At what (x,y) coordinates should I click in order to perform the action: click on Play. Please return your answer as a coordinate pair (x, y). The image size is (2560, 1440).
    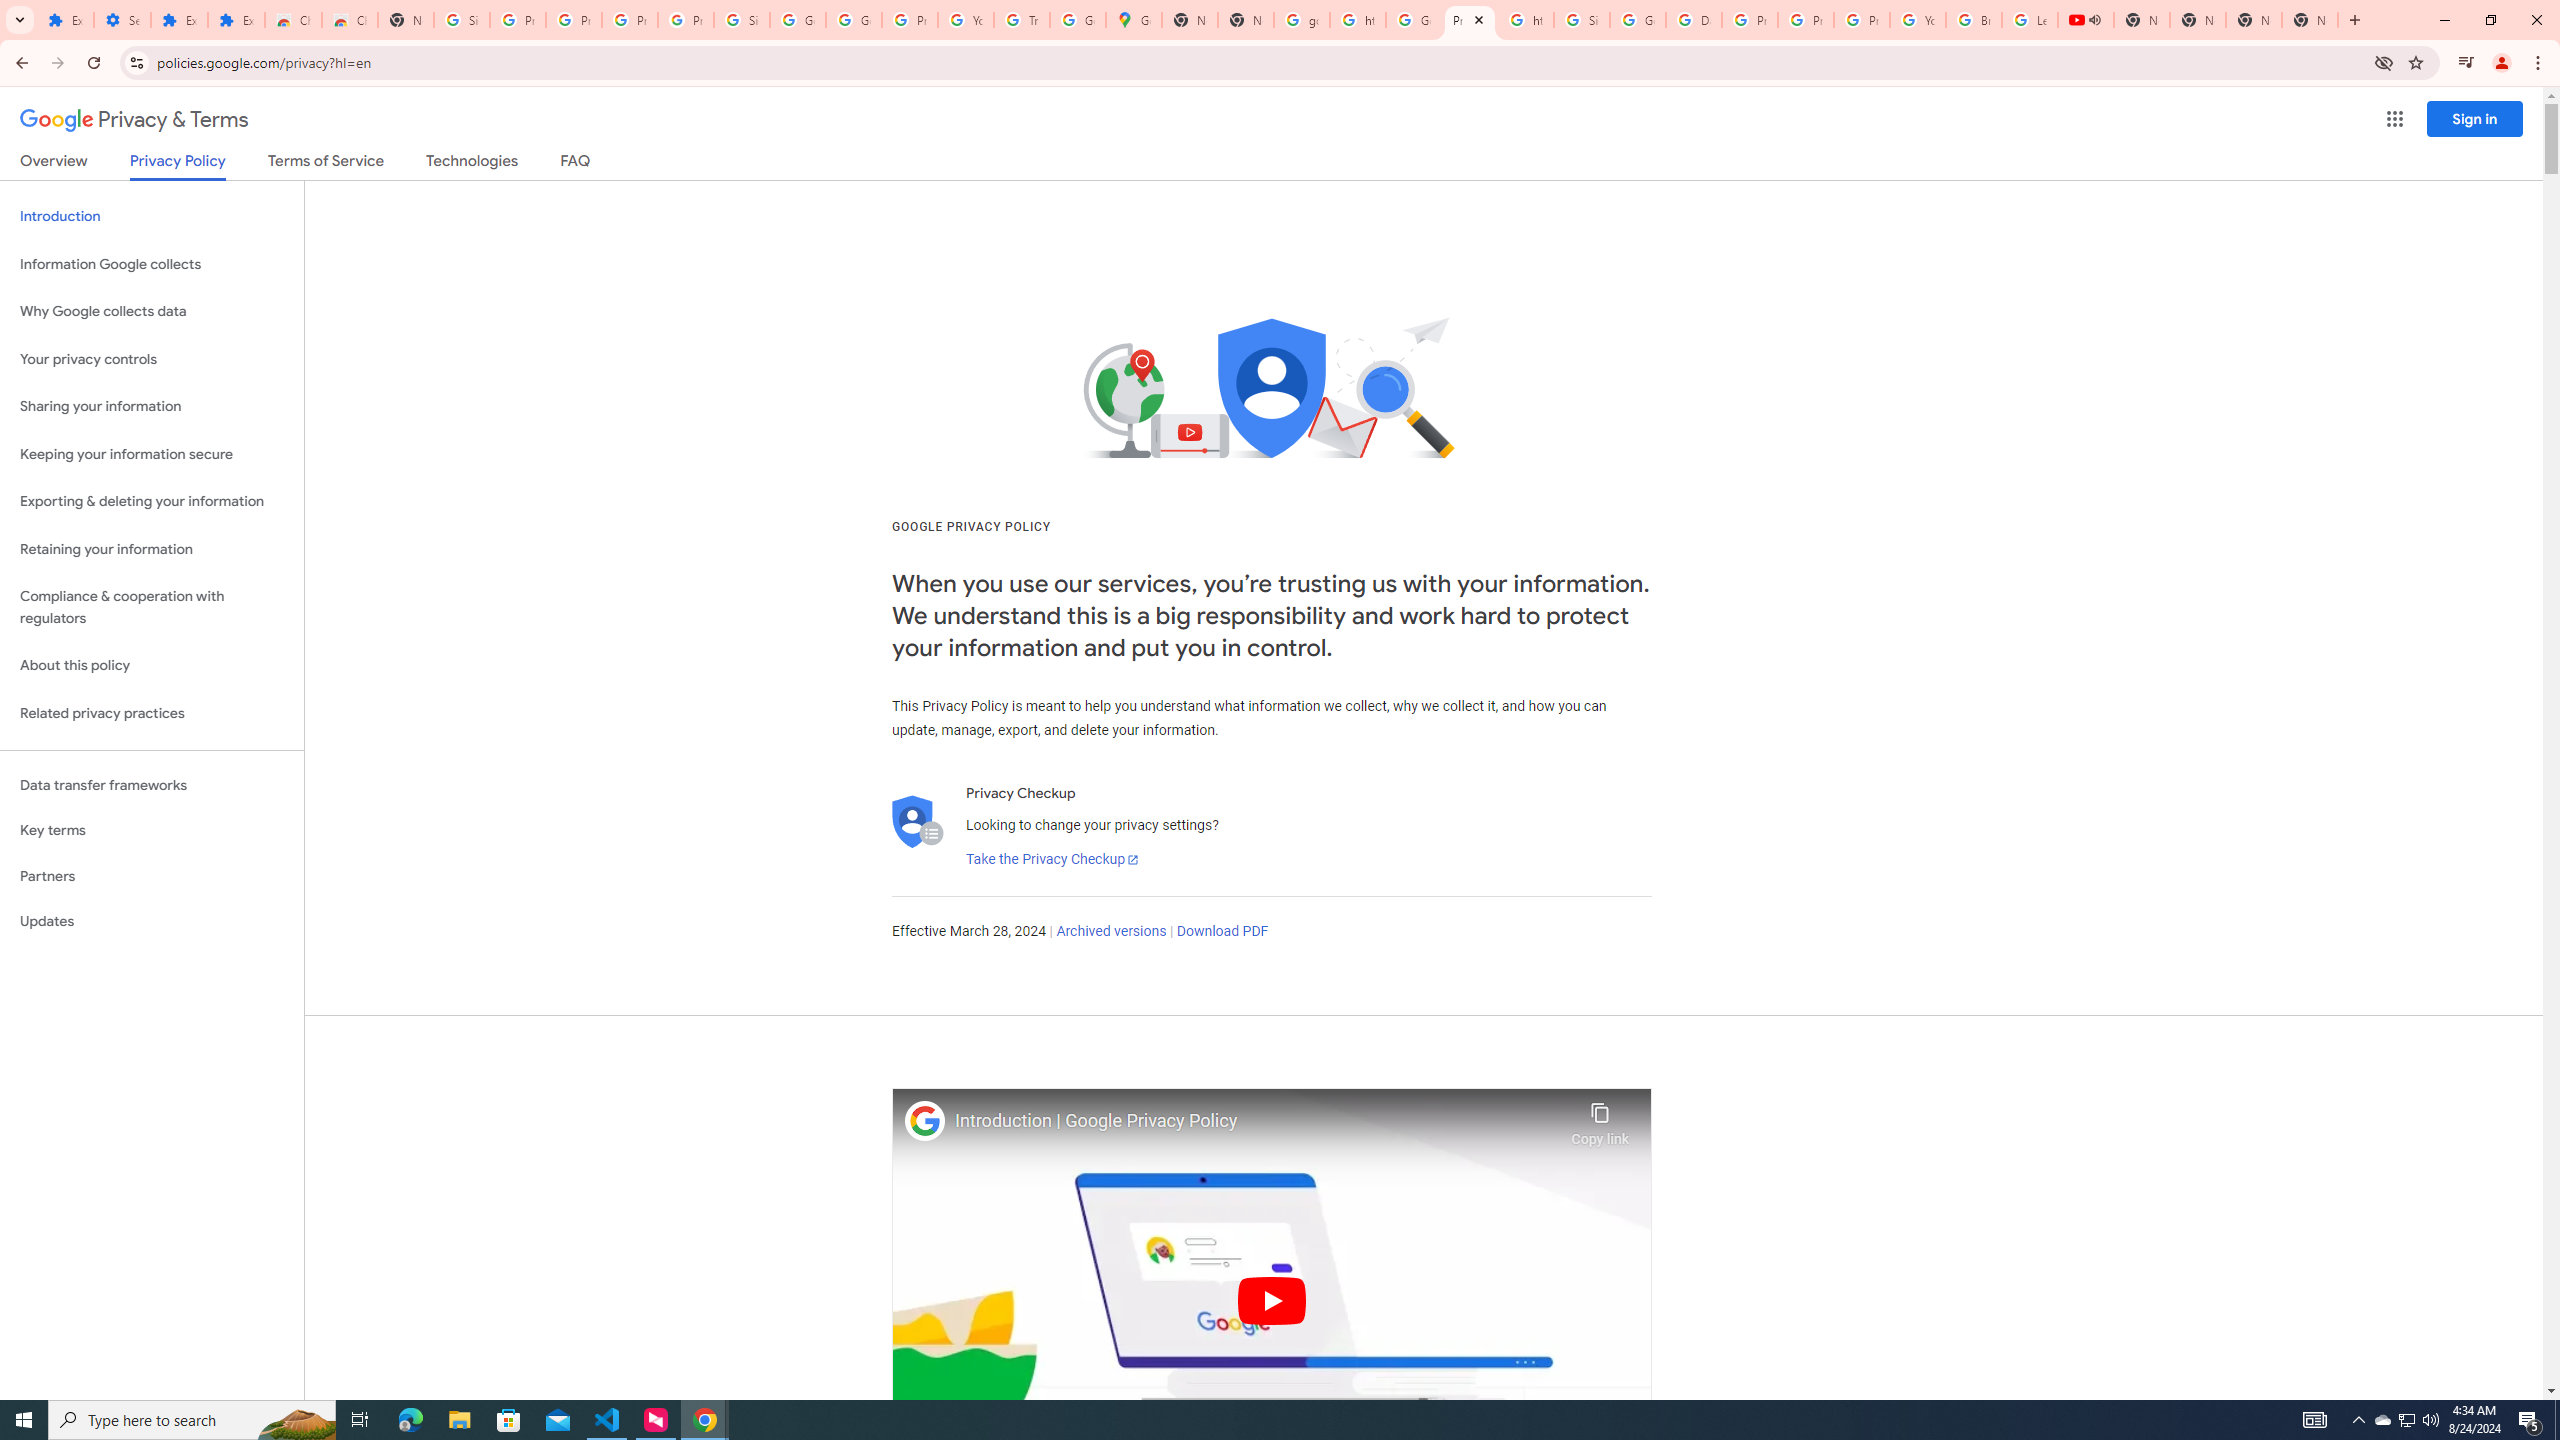
    Looking at the image, I should click on (1272, 1300).